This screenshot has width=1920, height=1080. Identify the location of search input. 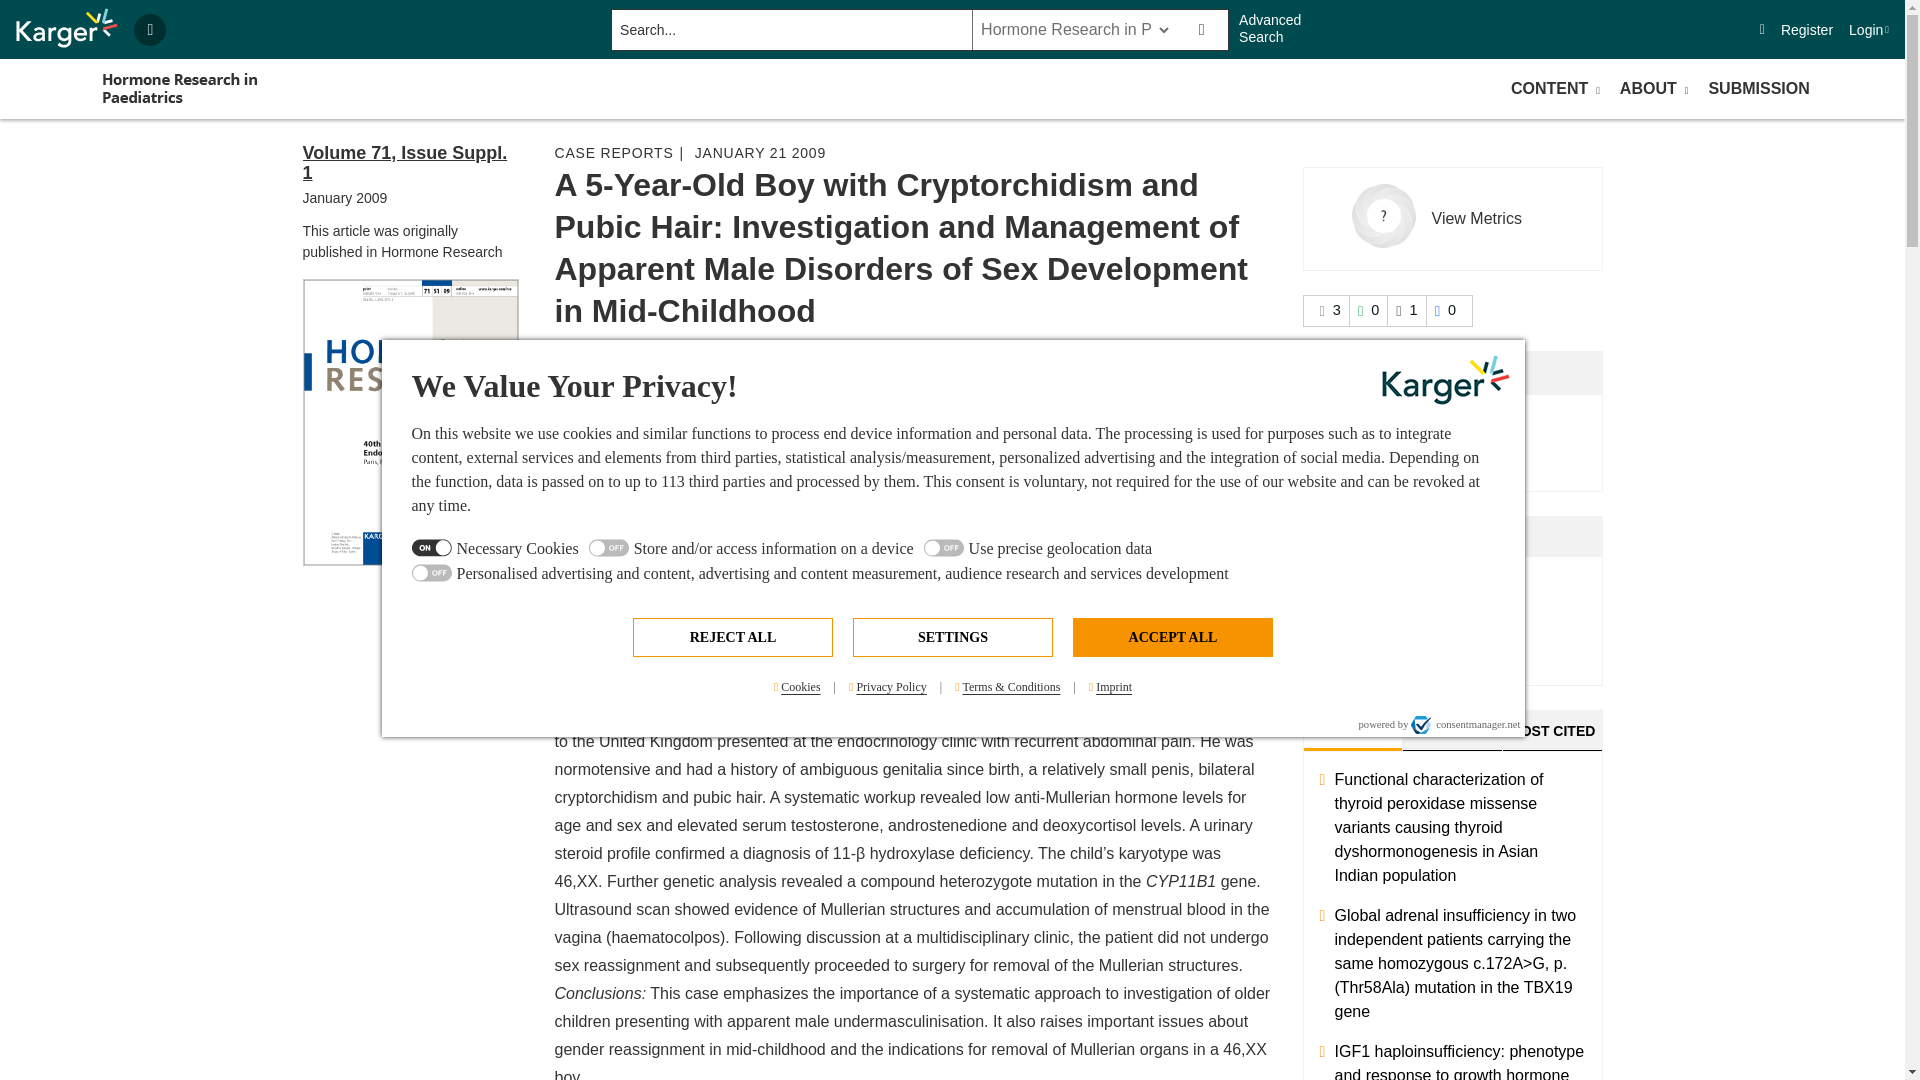
(790, 29).